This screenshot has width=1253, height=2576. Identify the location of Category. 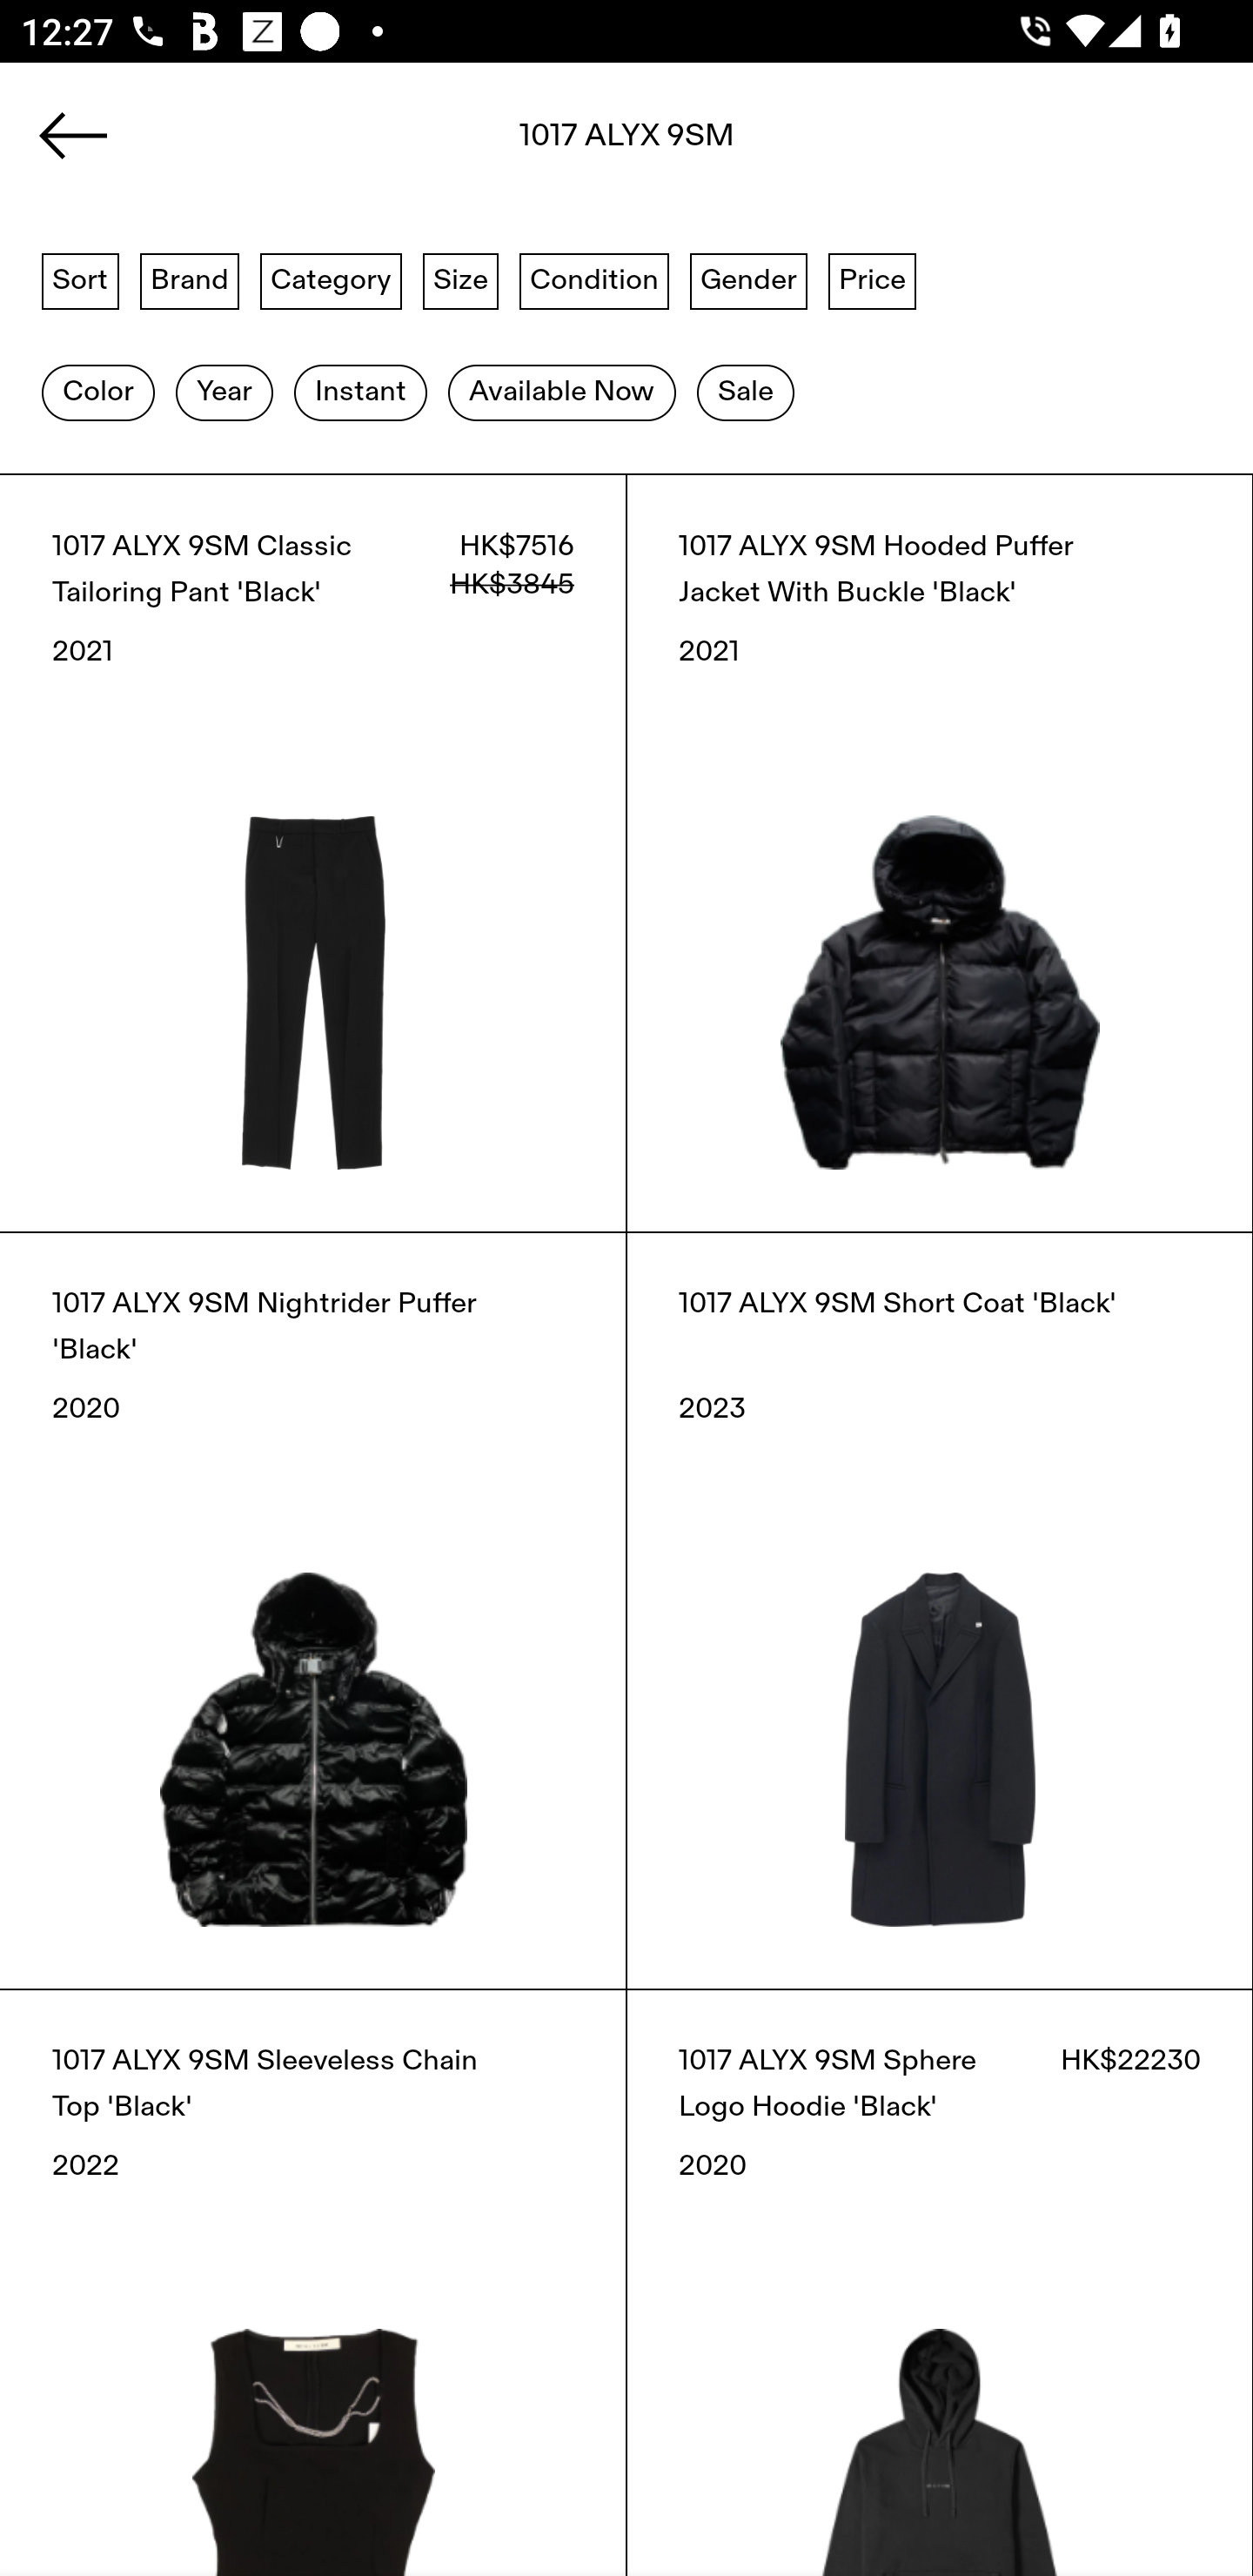
(331, 279).